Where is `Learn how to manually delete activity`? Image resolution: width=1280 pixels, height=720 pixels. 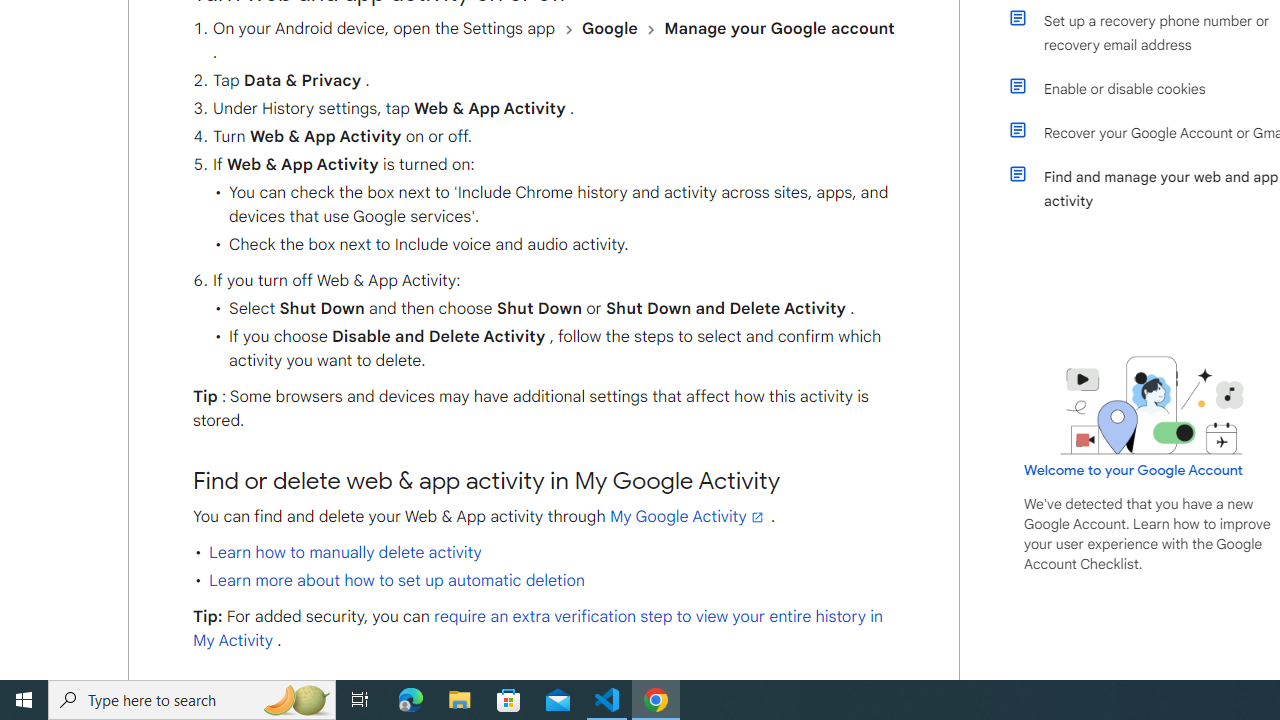
Learn how to manually delete activity is located at coordinates (345, 552).